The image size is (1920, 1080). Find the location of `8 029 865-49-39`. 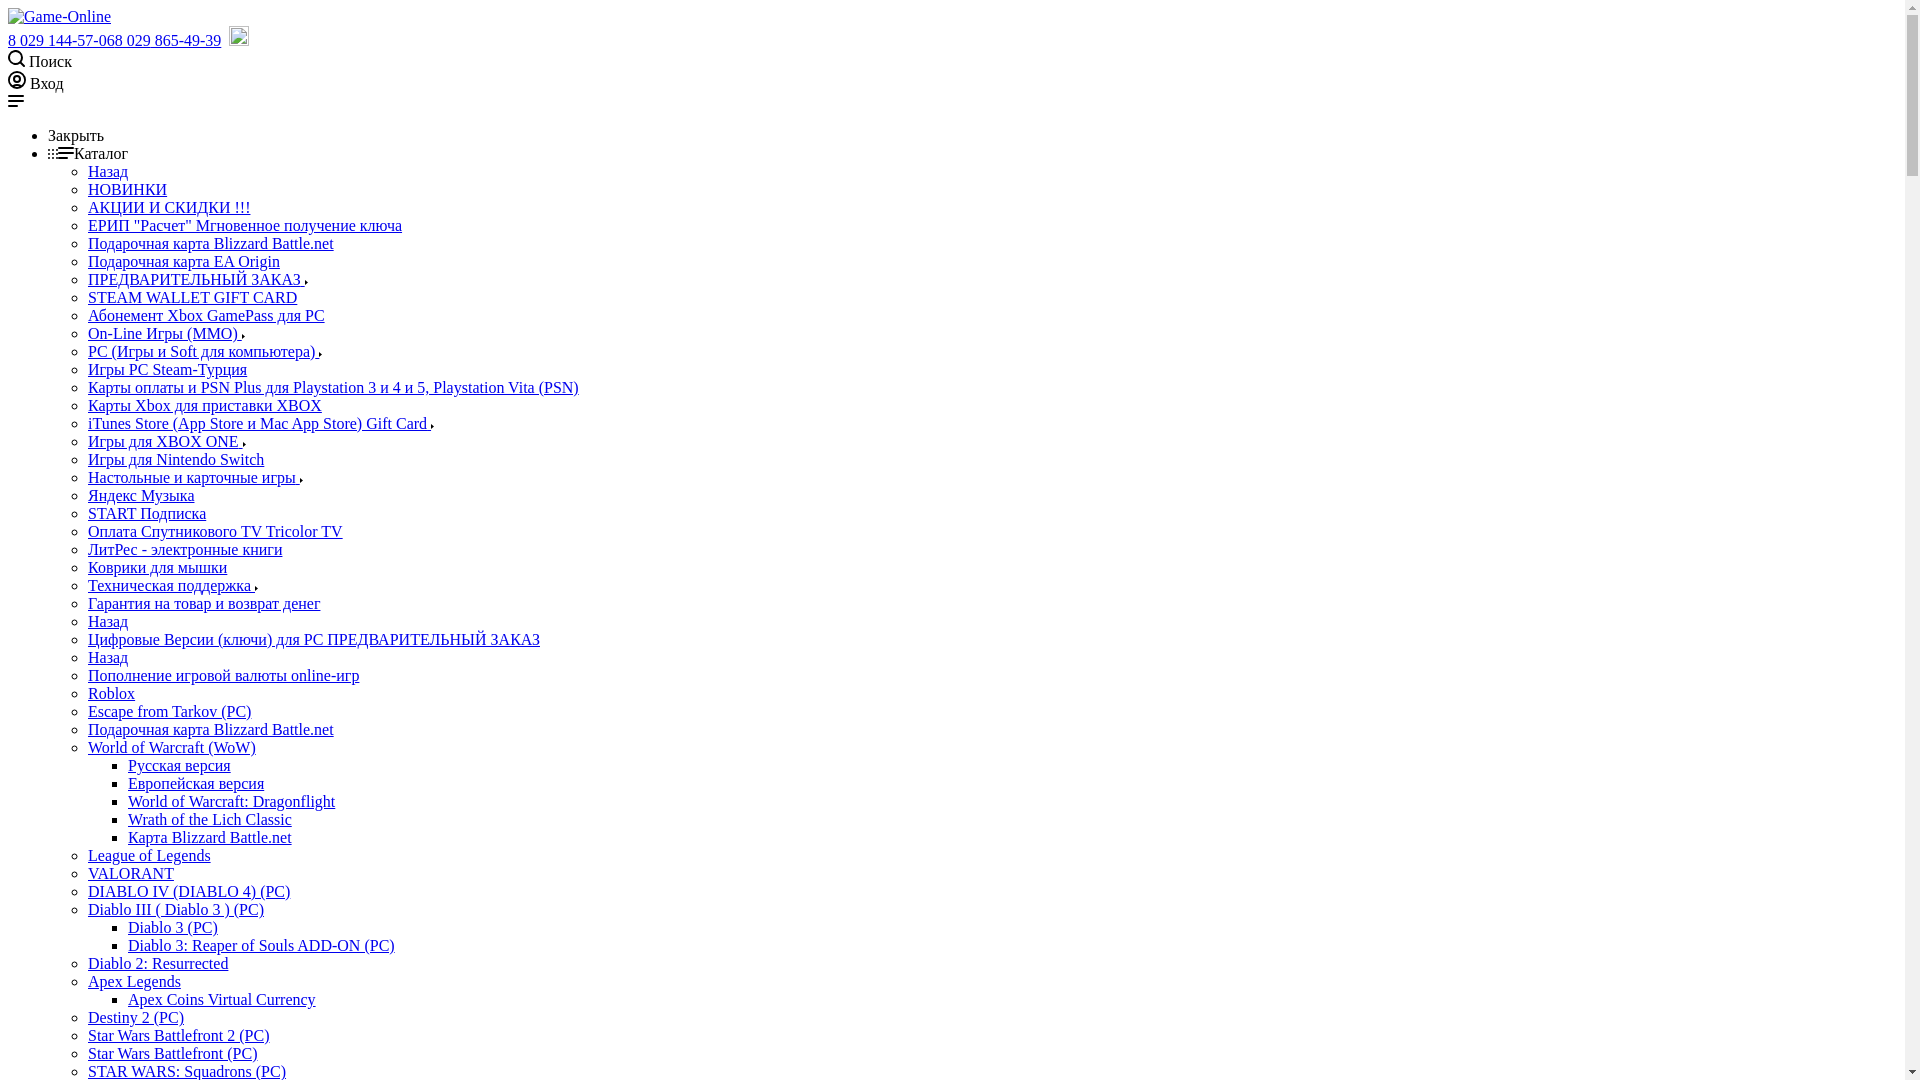

8 029 865-49-39 is located at coordinates (168, 40).